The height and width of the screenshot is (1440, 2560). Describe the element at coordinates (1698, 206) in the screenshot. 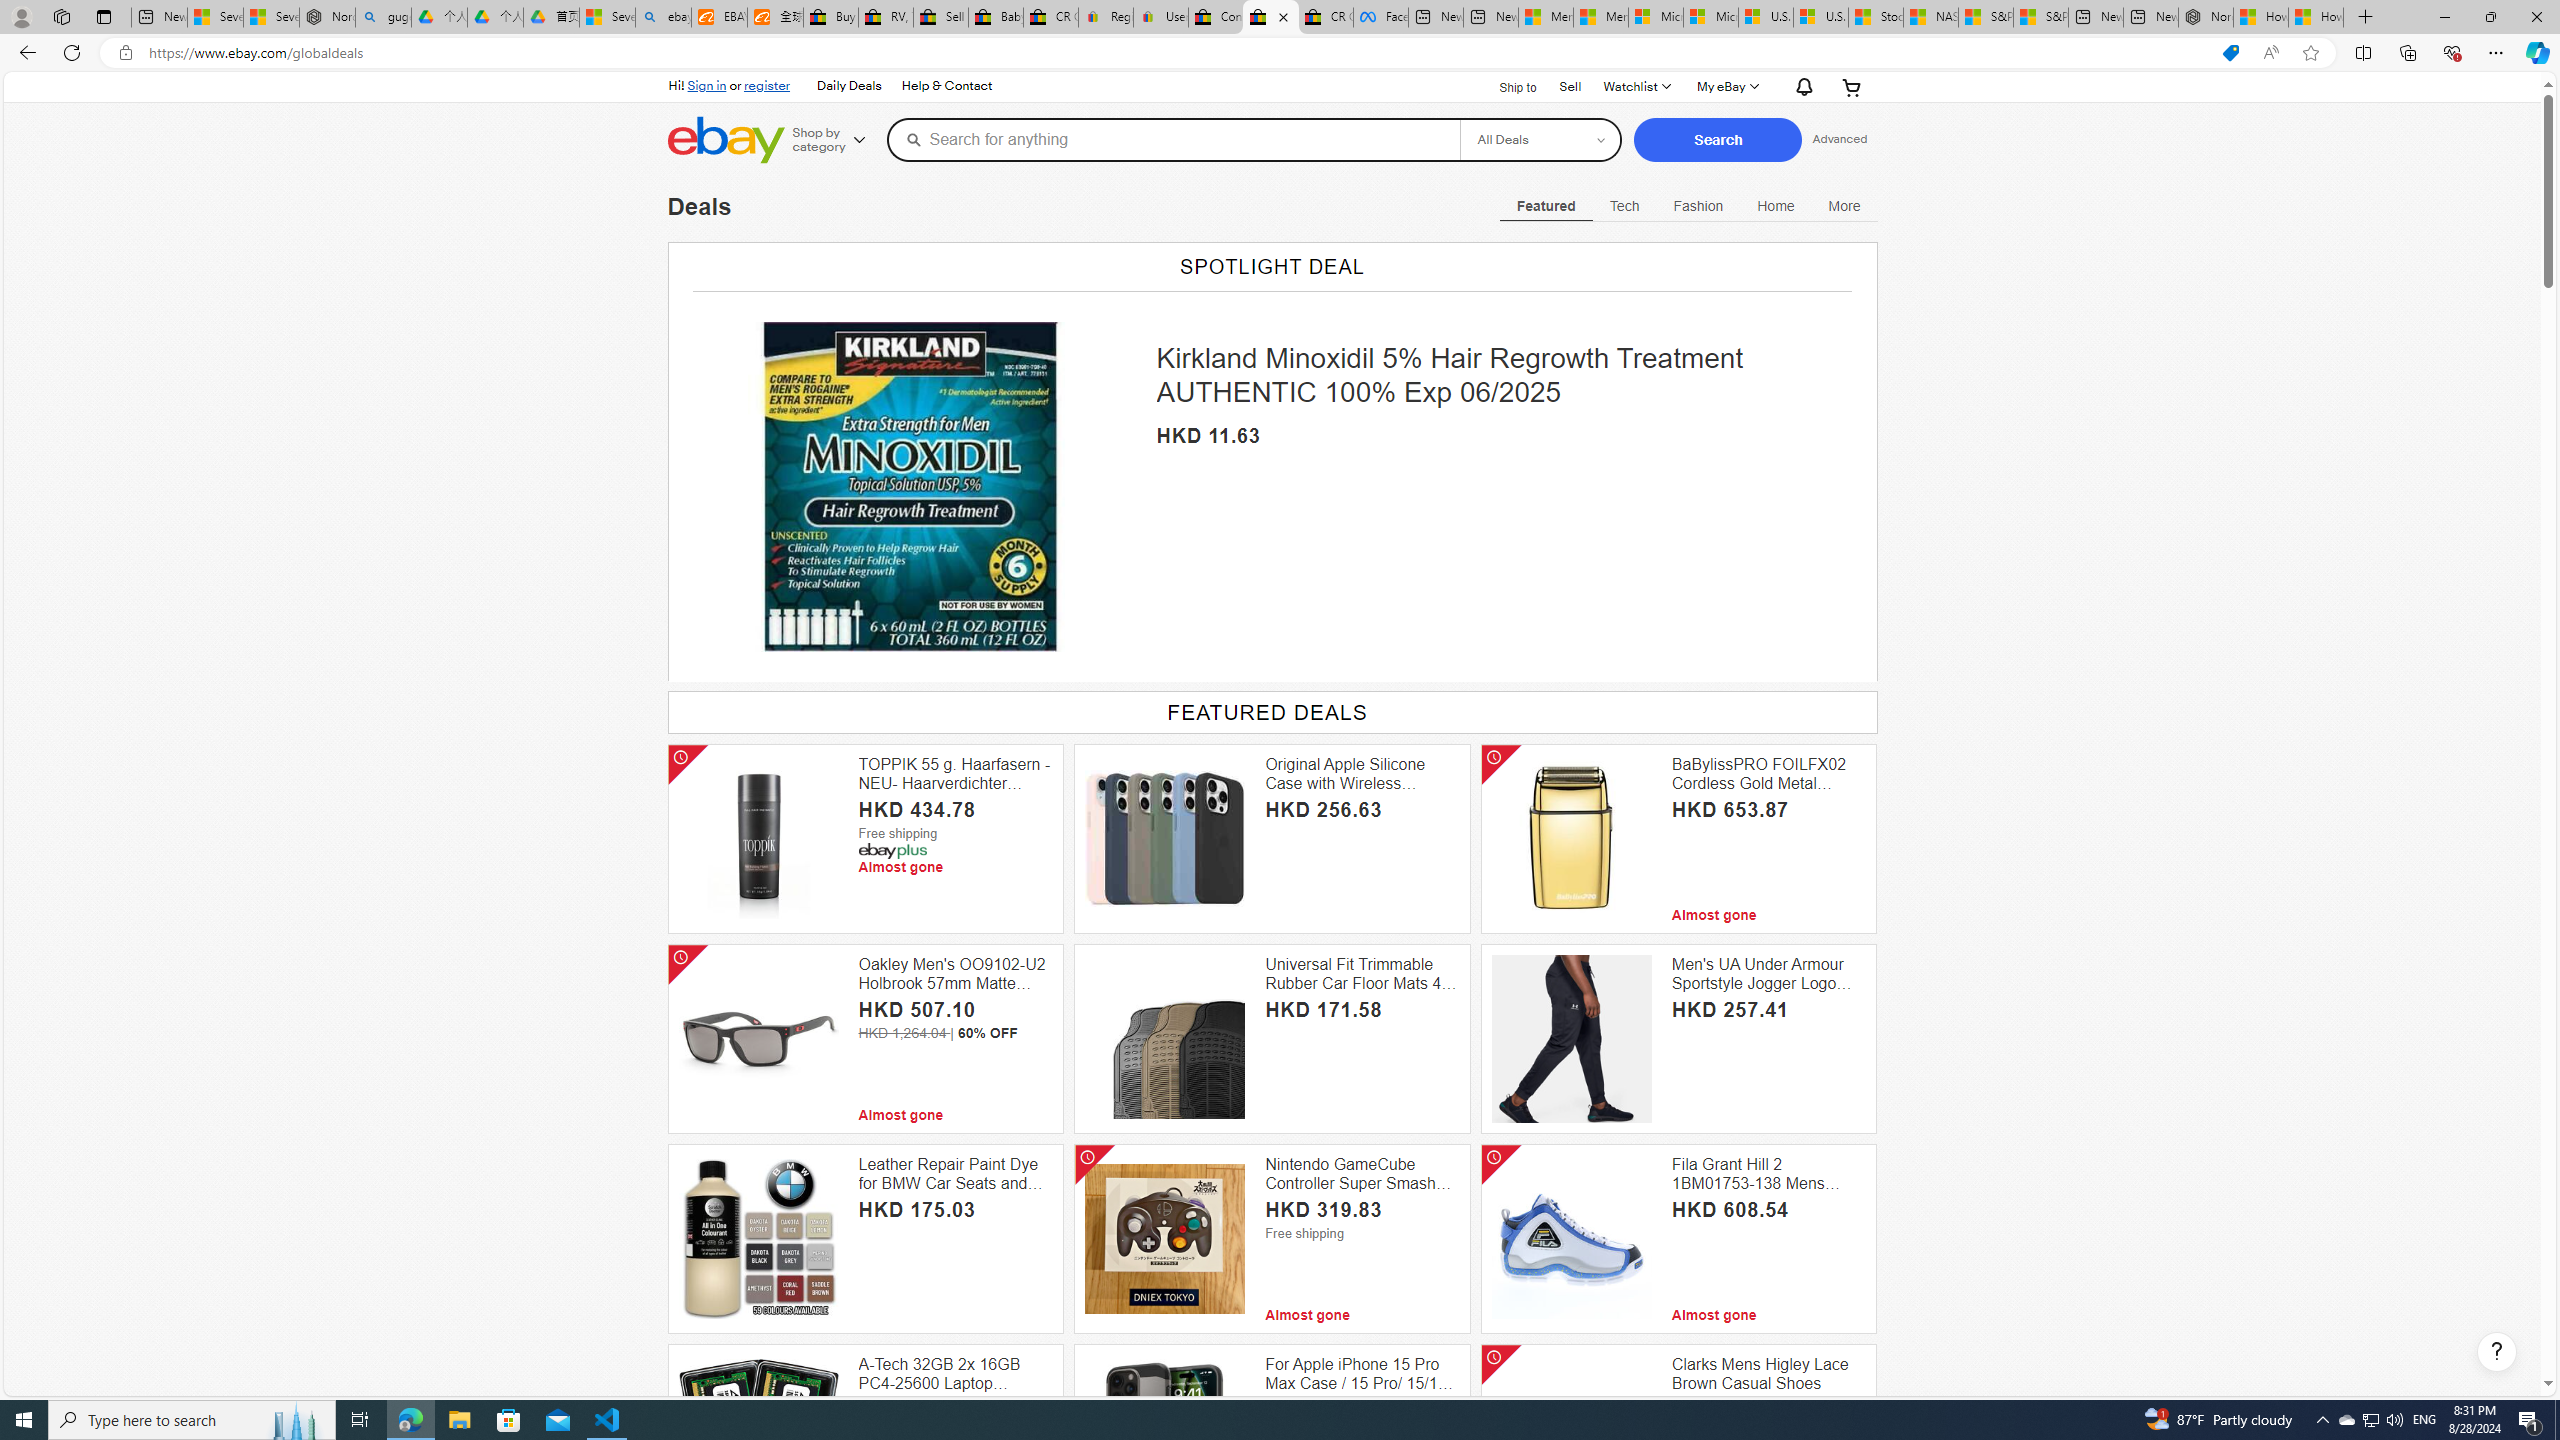

I see `Fashion` at that location.